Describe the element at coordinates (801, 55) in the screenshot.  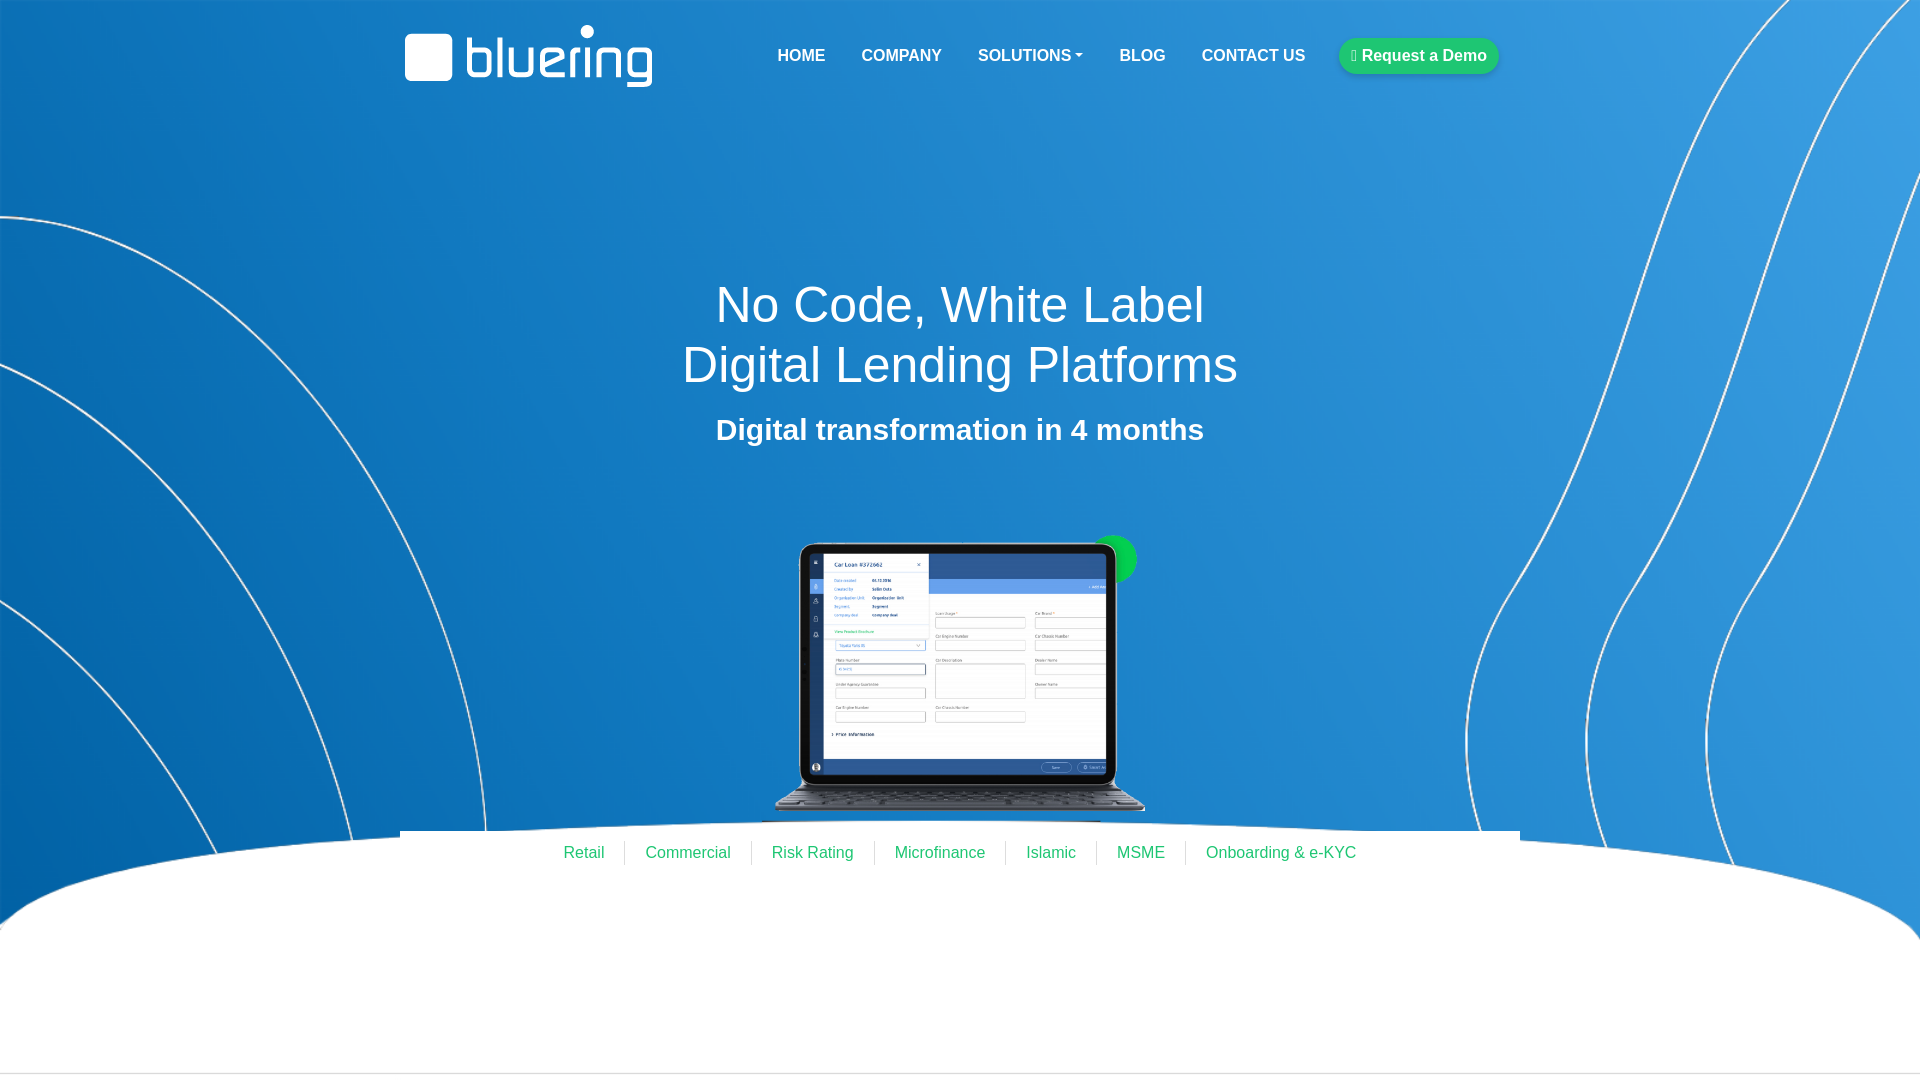
I see `HOME` at that location.